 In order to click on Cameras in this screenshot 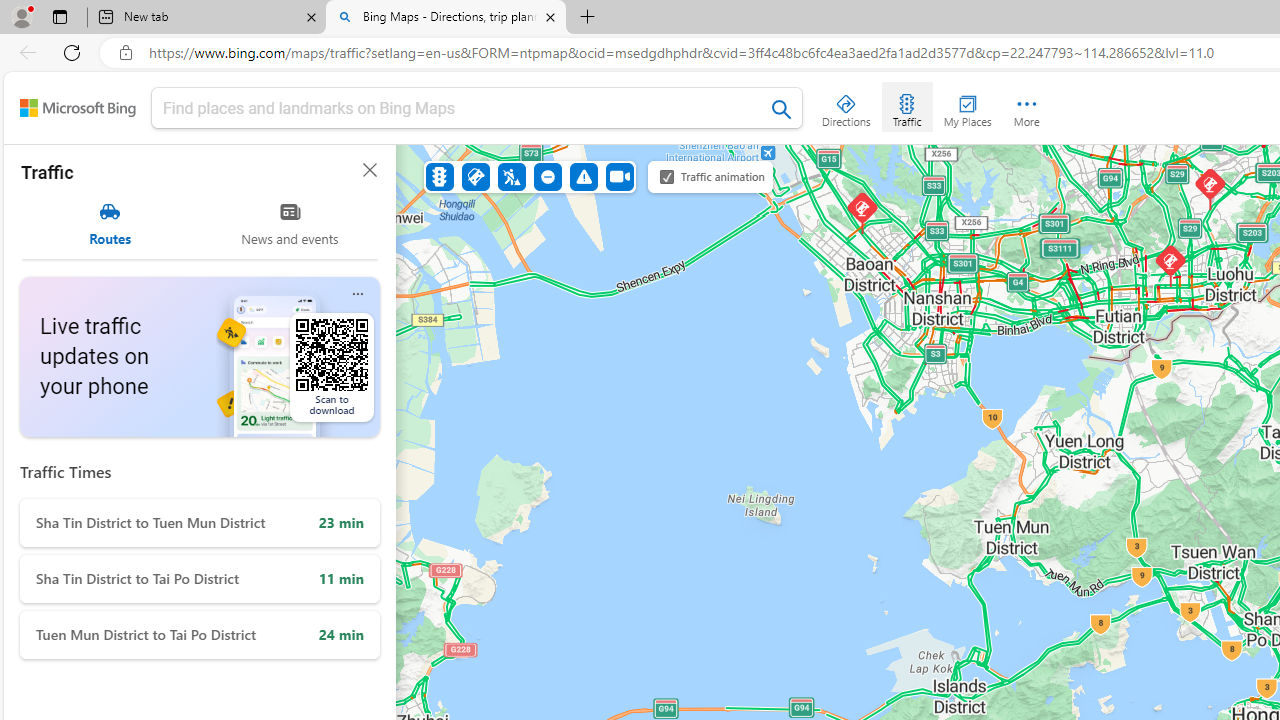, I will do `click(619, 176)`.